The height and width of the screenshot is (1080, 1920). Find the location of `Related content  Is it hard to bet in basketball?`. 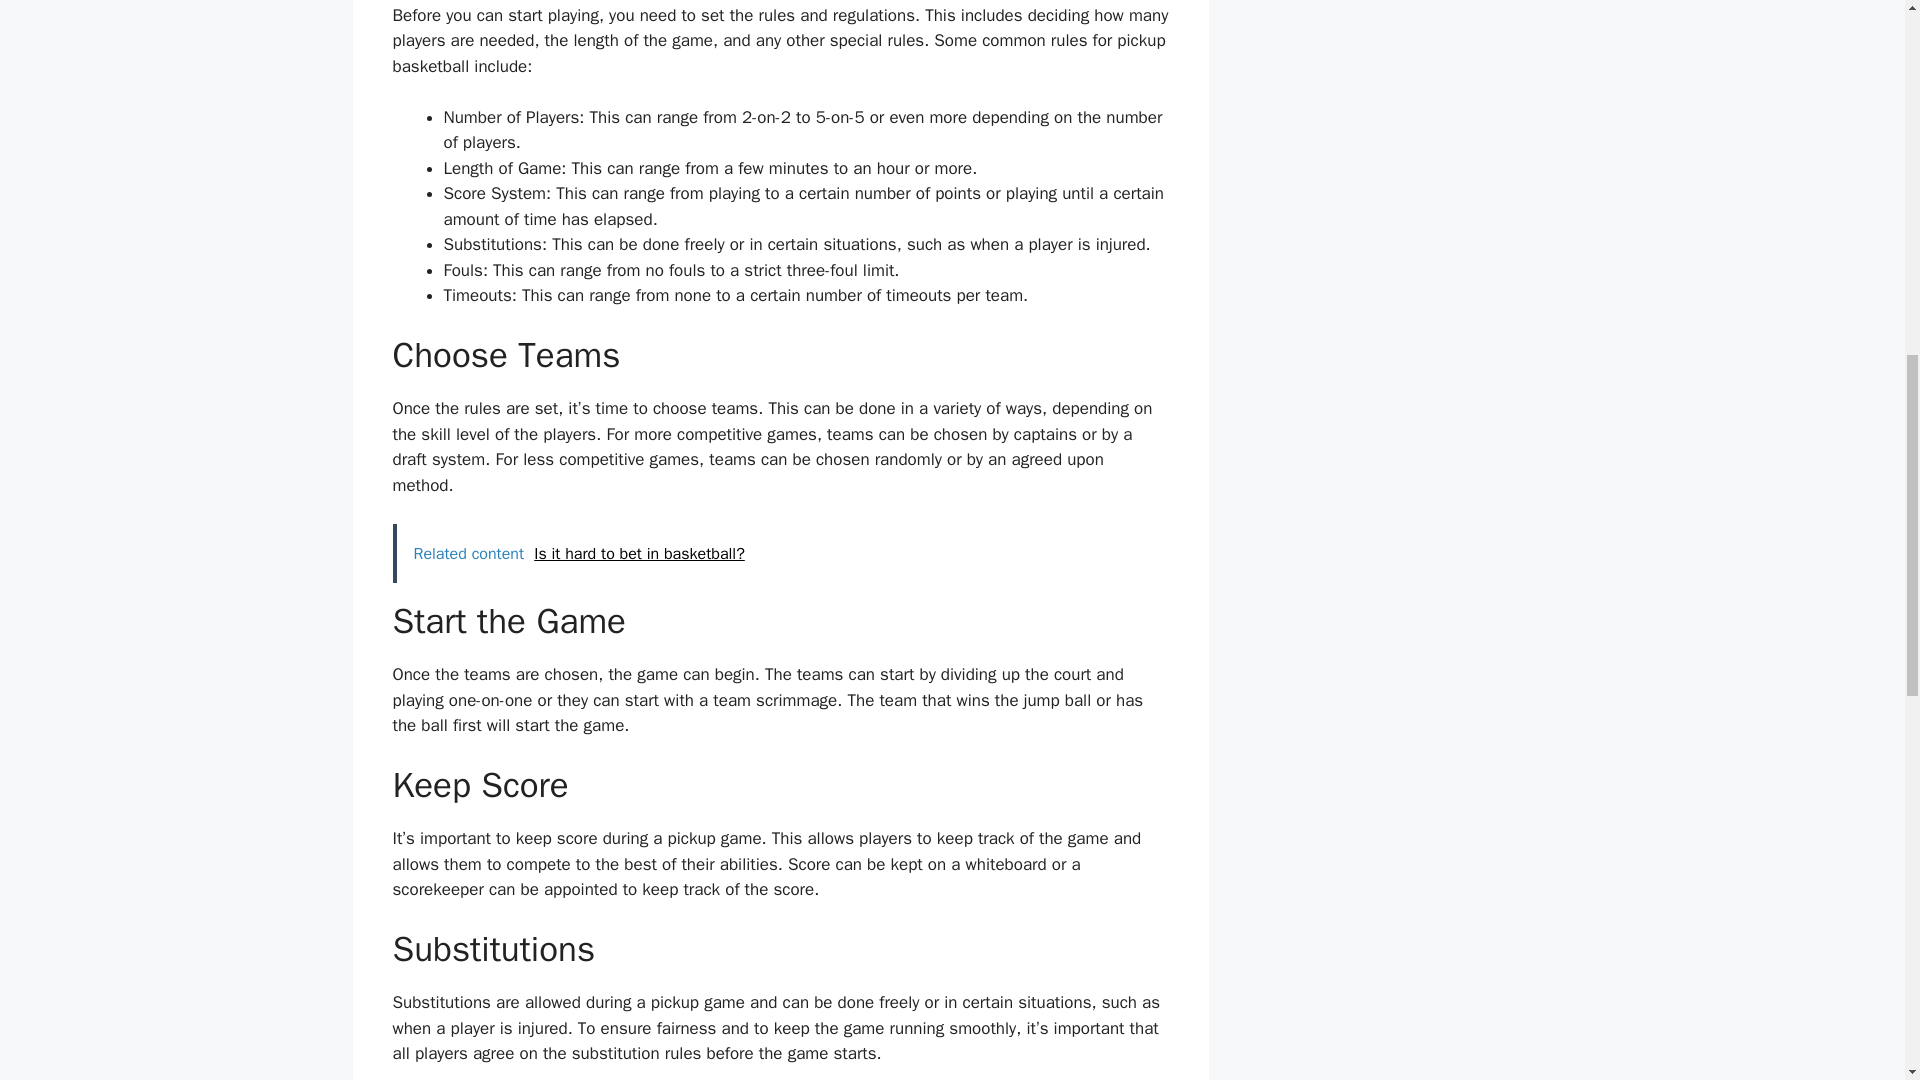

Related content  Is it hard to bet in basketball? is located at coordinates (779, 554).